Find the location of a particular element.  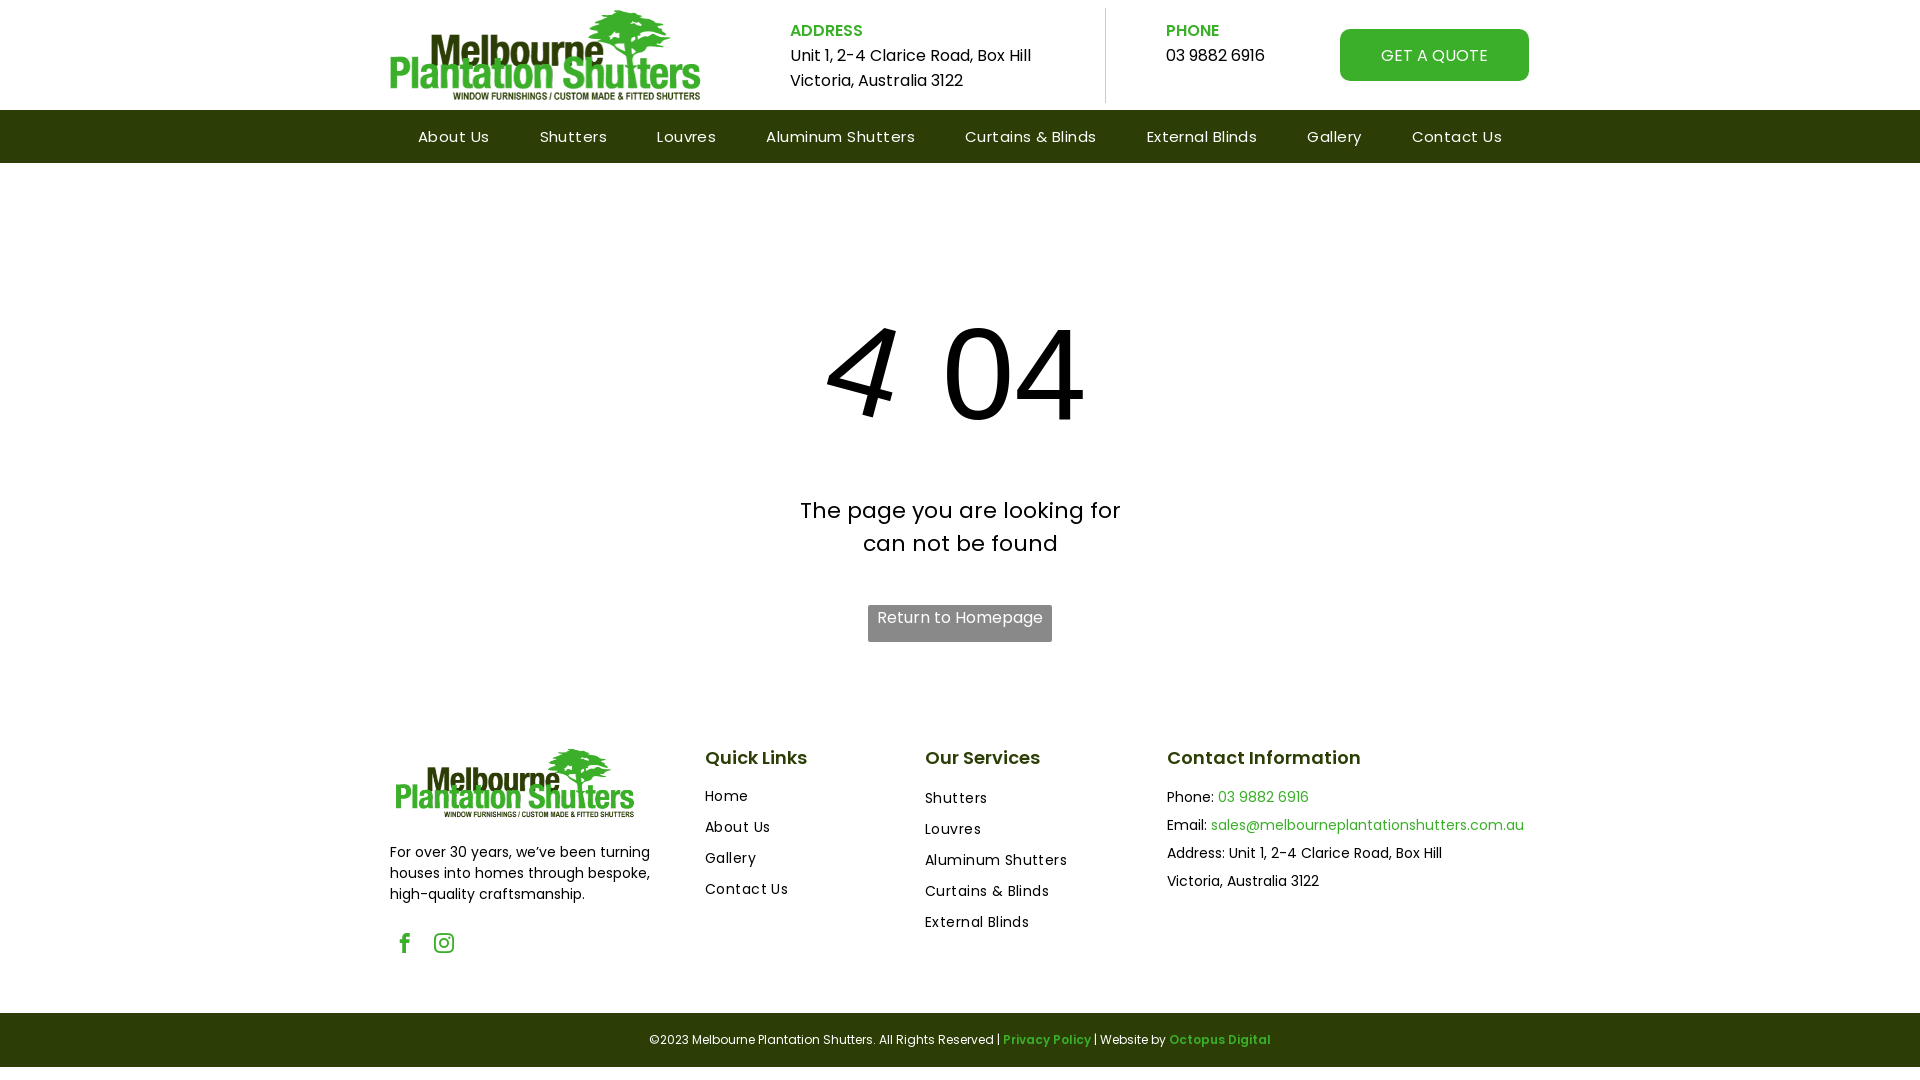

Octopus Digital is located at coordinates (1220, 1040).